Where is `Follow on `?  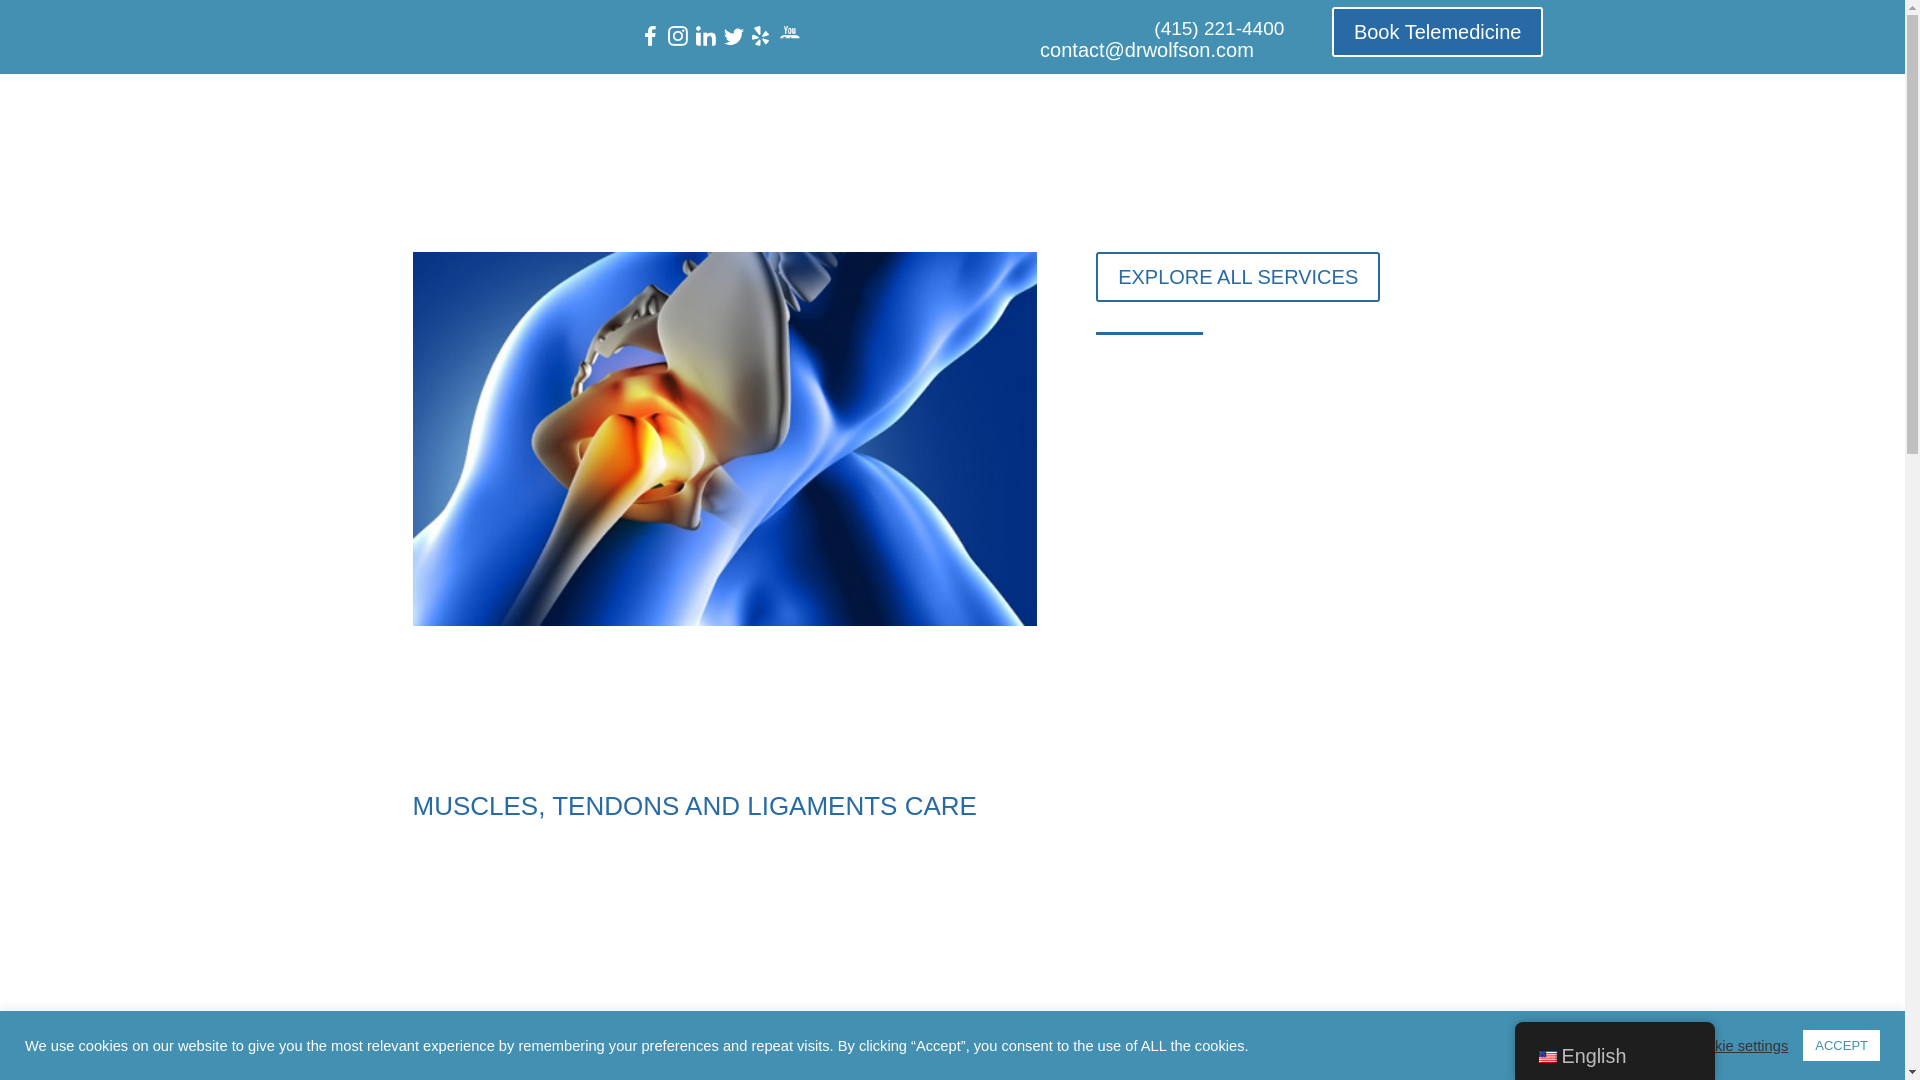 Follow on  is located at coordinates (650, 36).